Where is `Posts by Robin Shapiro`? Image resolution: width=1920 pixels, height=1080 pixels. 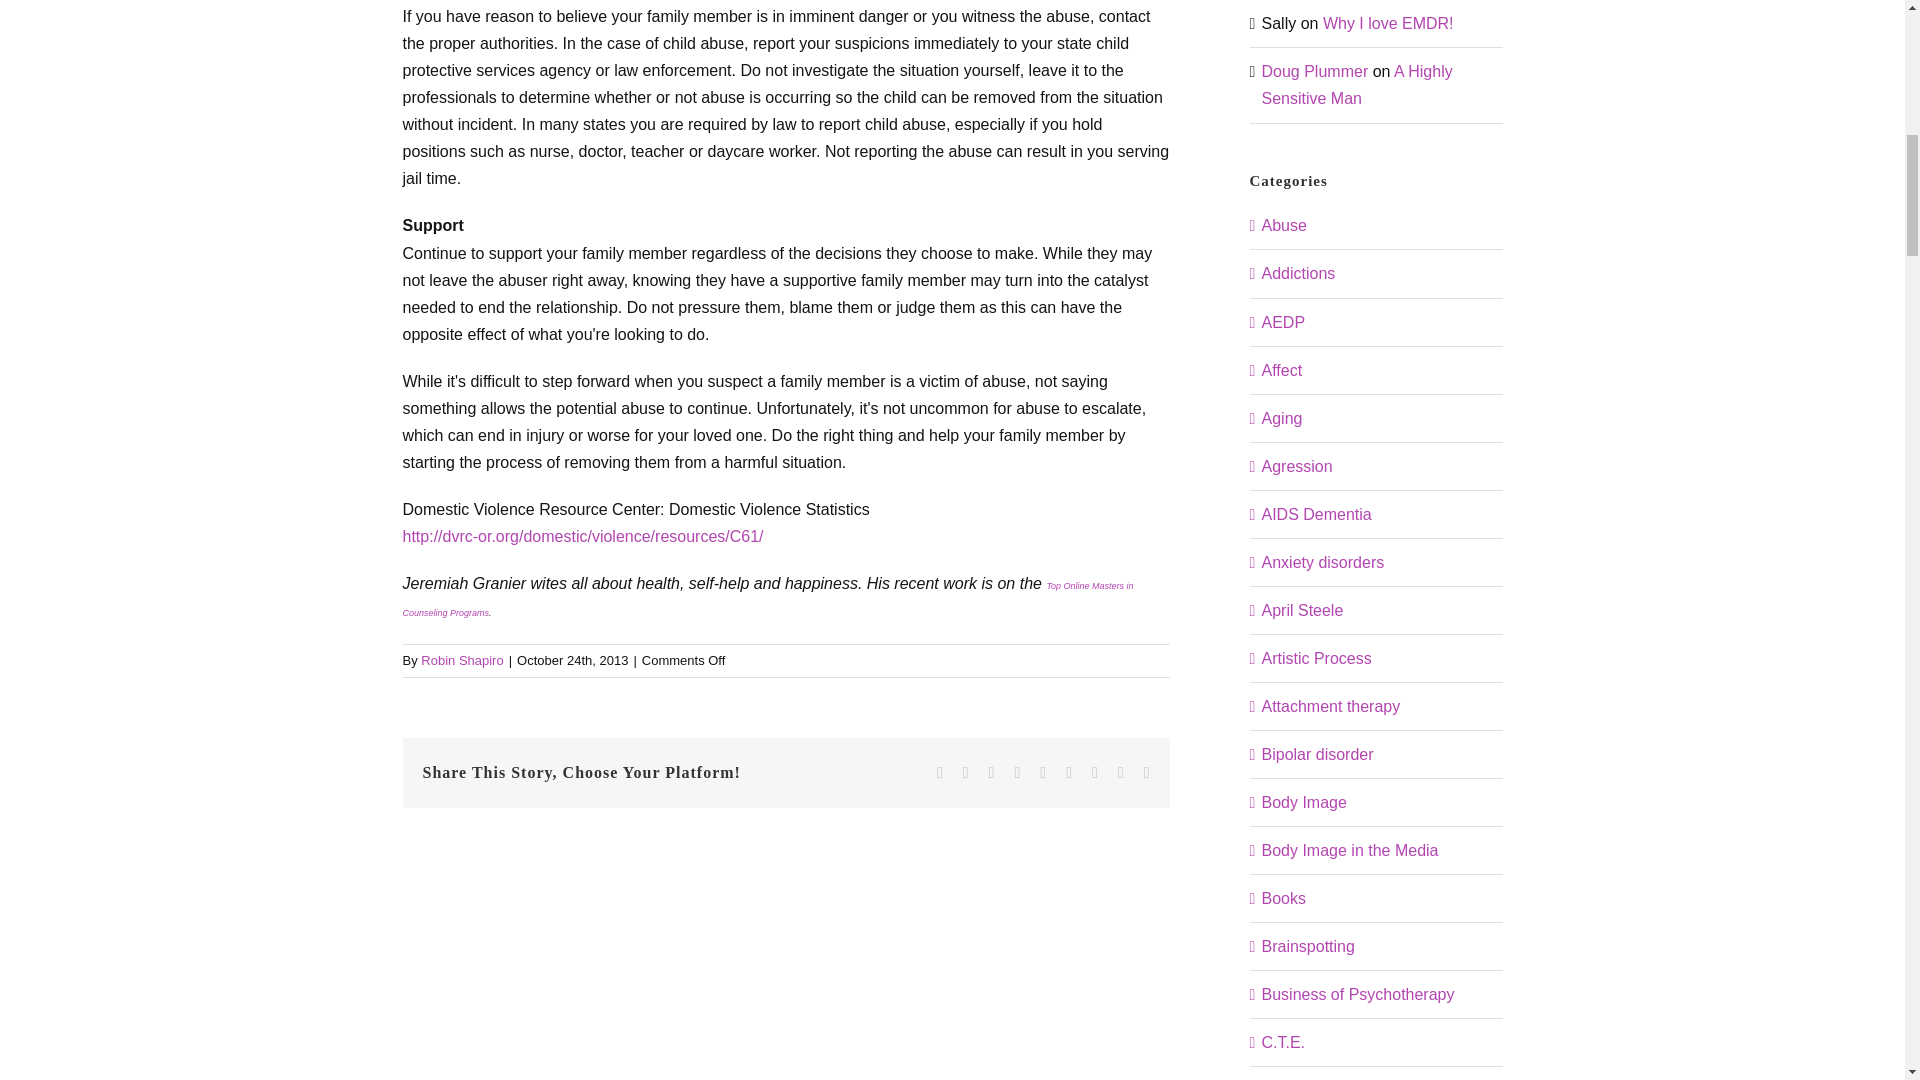
Posts by Robin Shapiro is located at coordinates (462, 660).